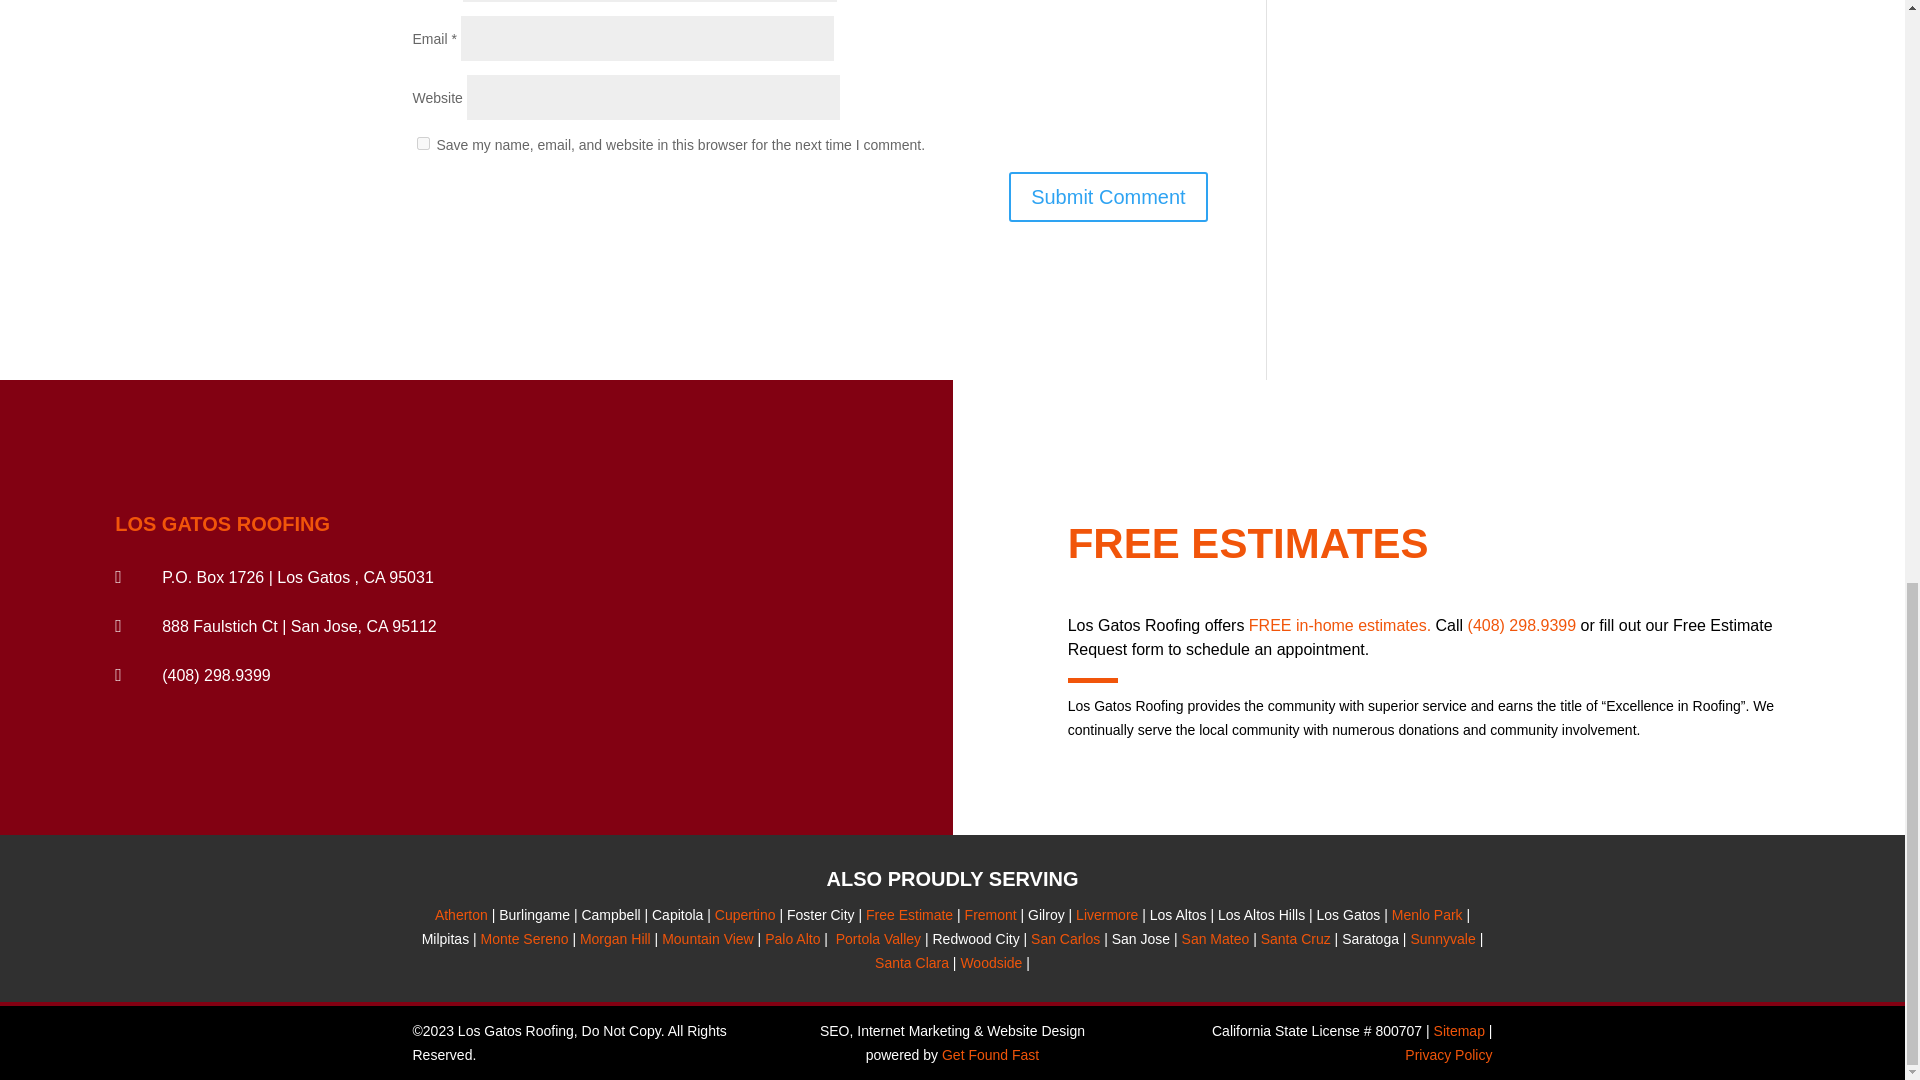  Describe the element at coordinates (1108, 196) in the screenshot. I see `Submit Comment` at that location.